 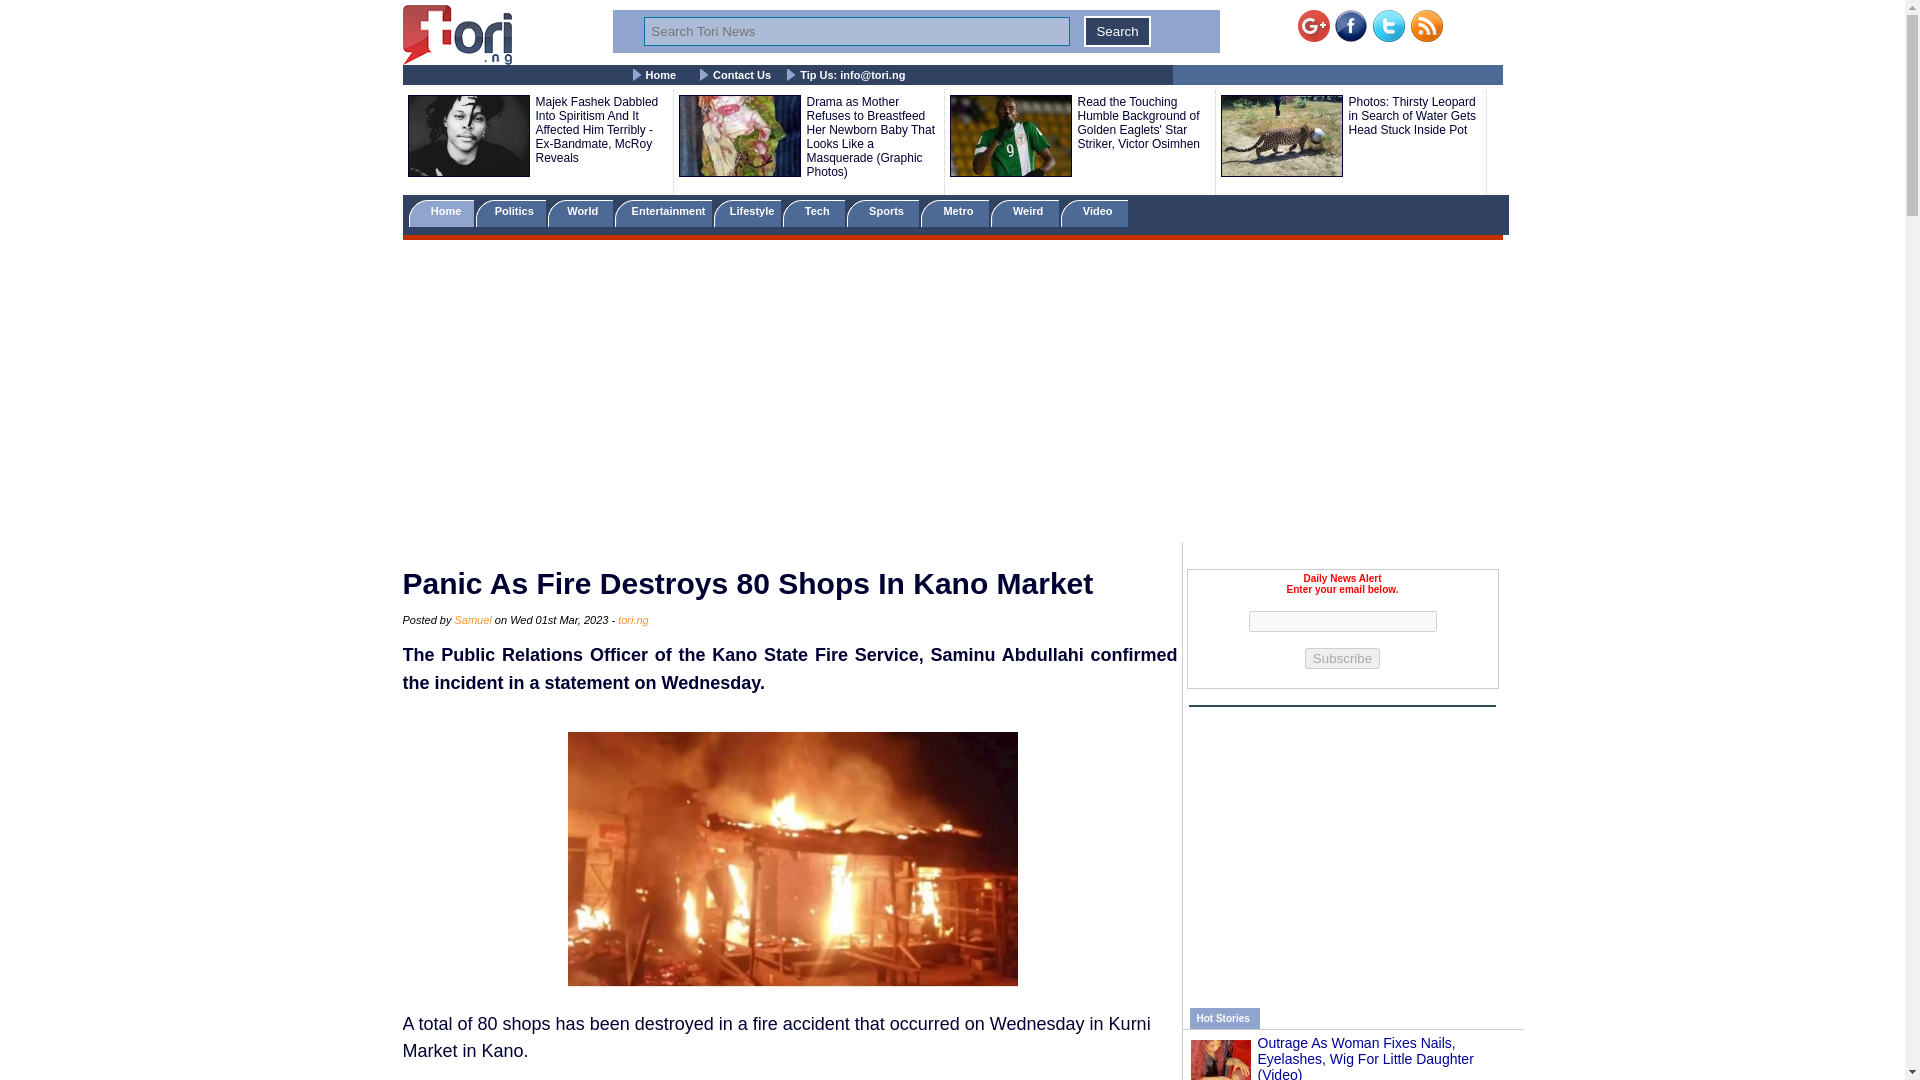 I want to click on     Tech     , so click(x=814, y=212).